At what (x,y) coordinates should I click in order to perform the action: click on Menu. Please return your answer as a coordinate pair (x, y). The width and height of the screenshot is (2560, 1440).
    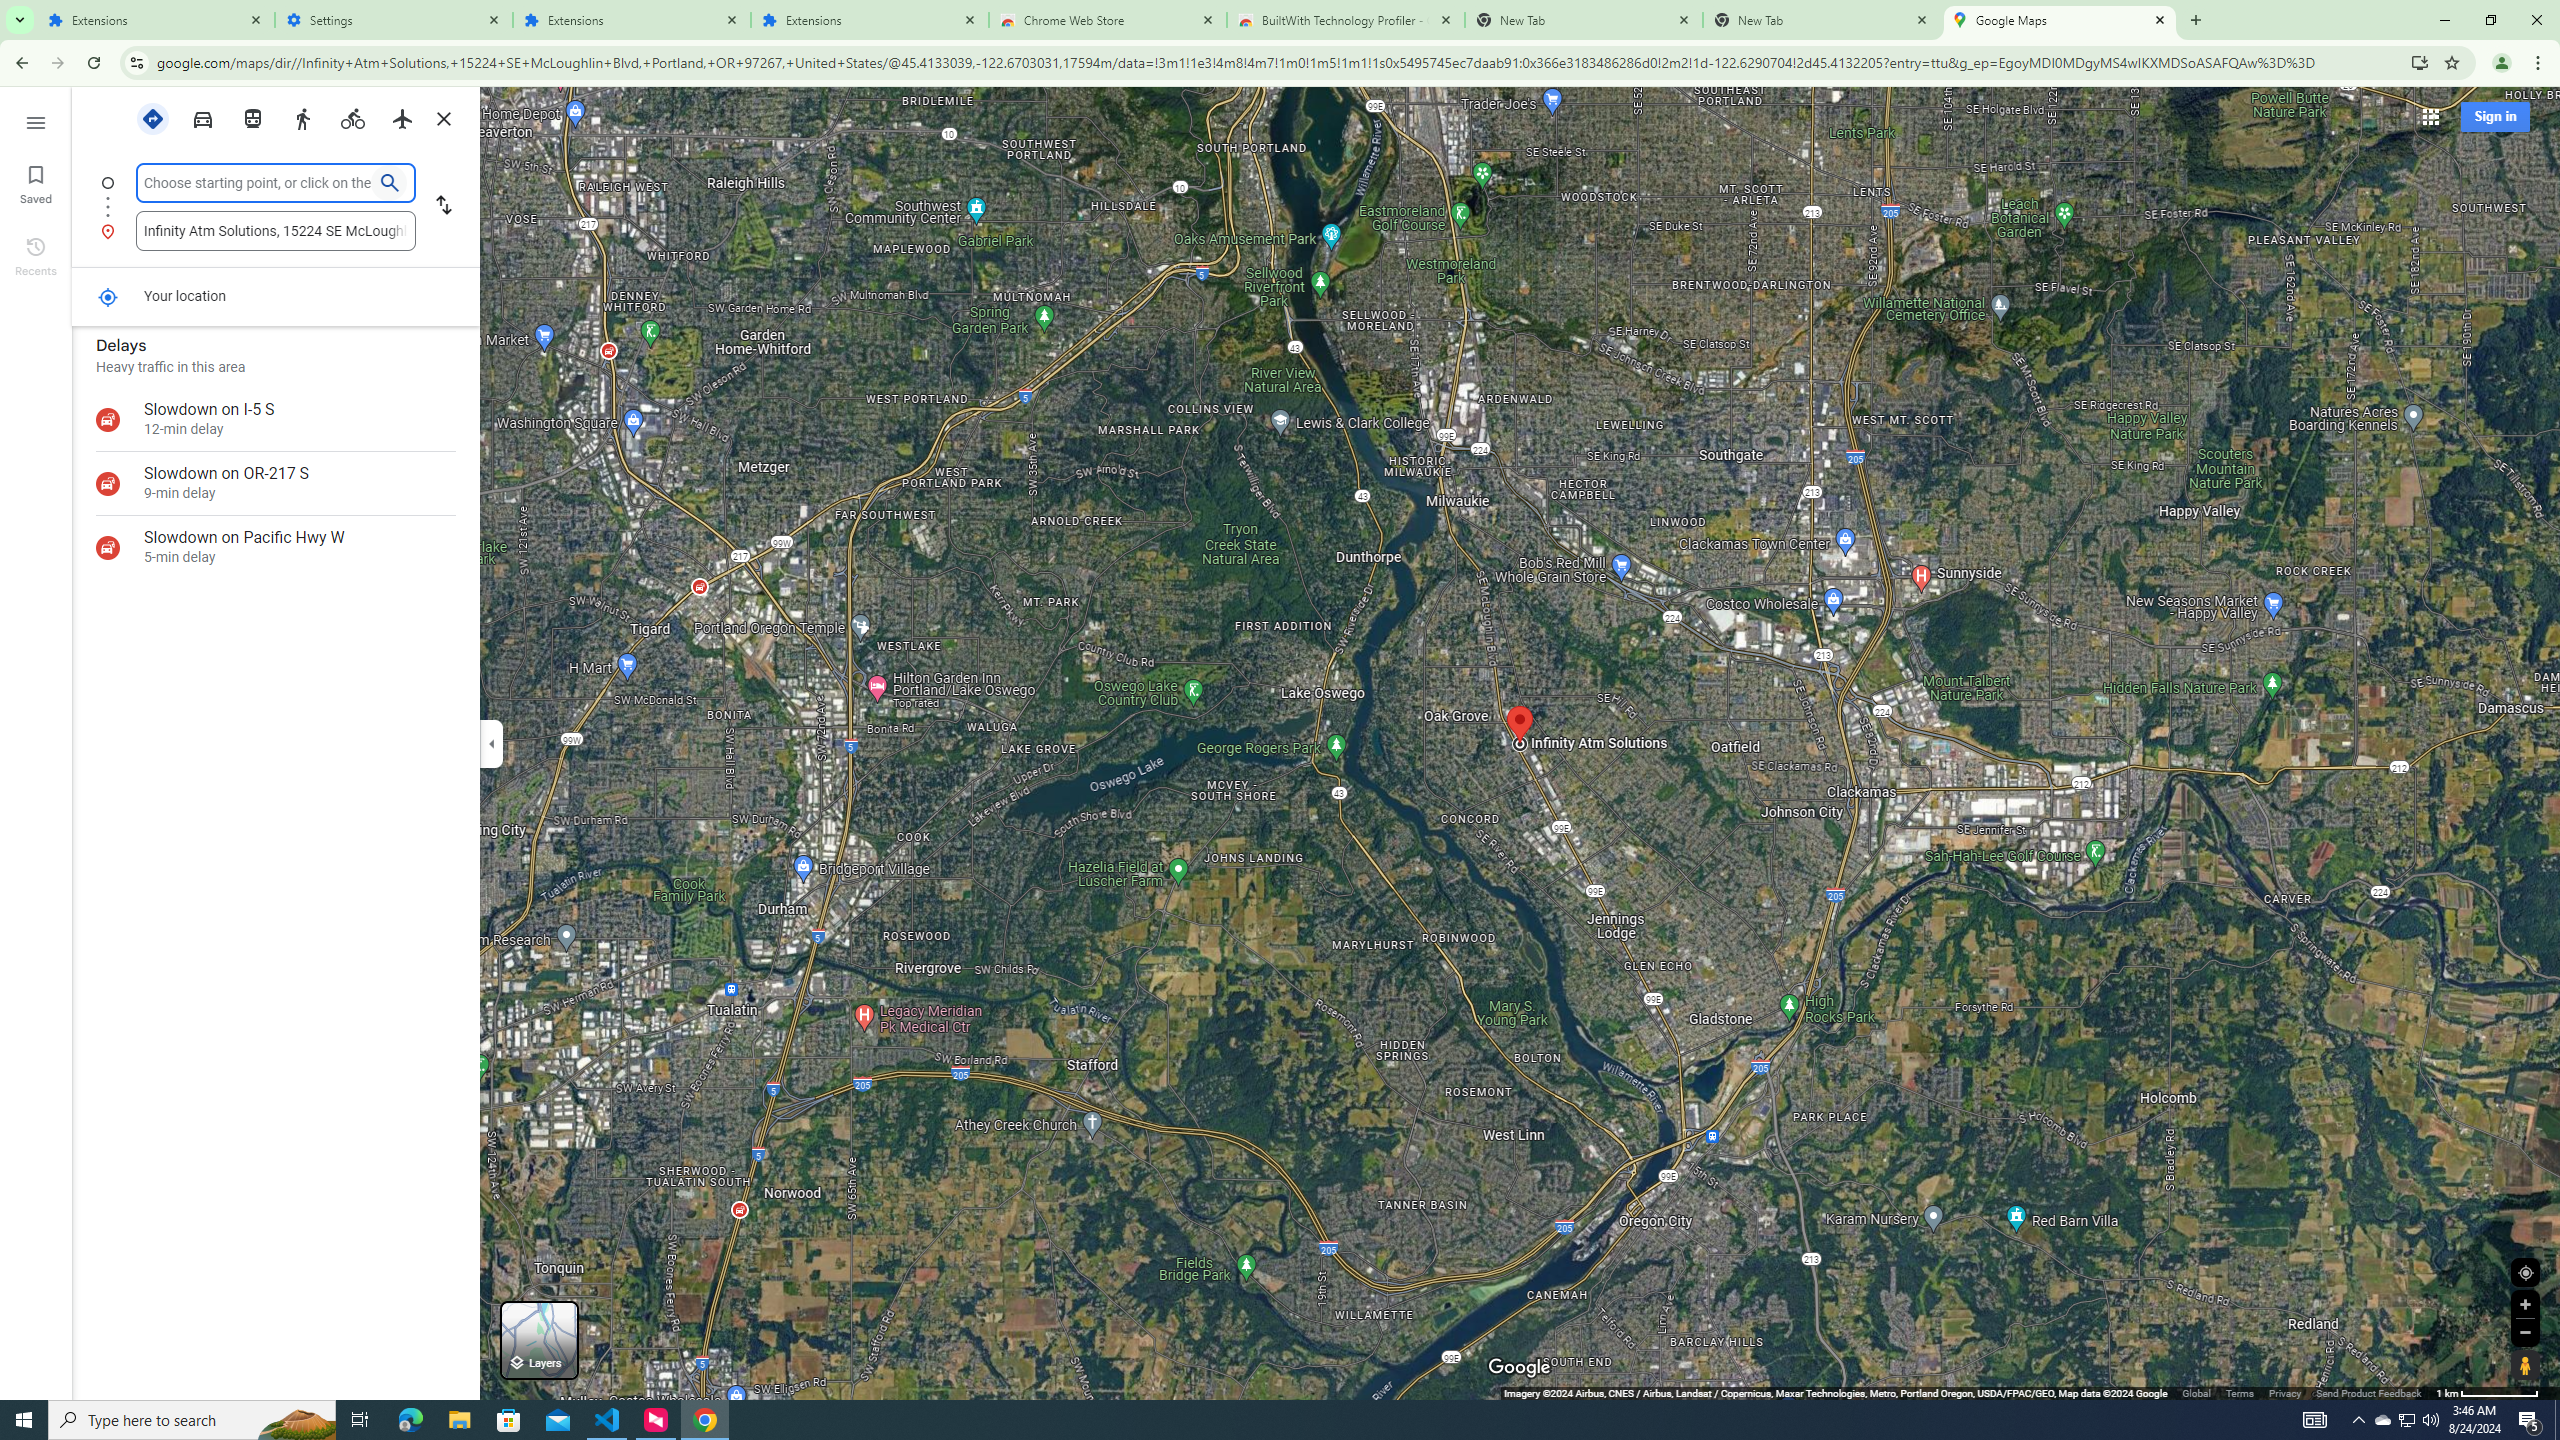
    Looking at the image, I should click on (36, 121).